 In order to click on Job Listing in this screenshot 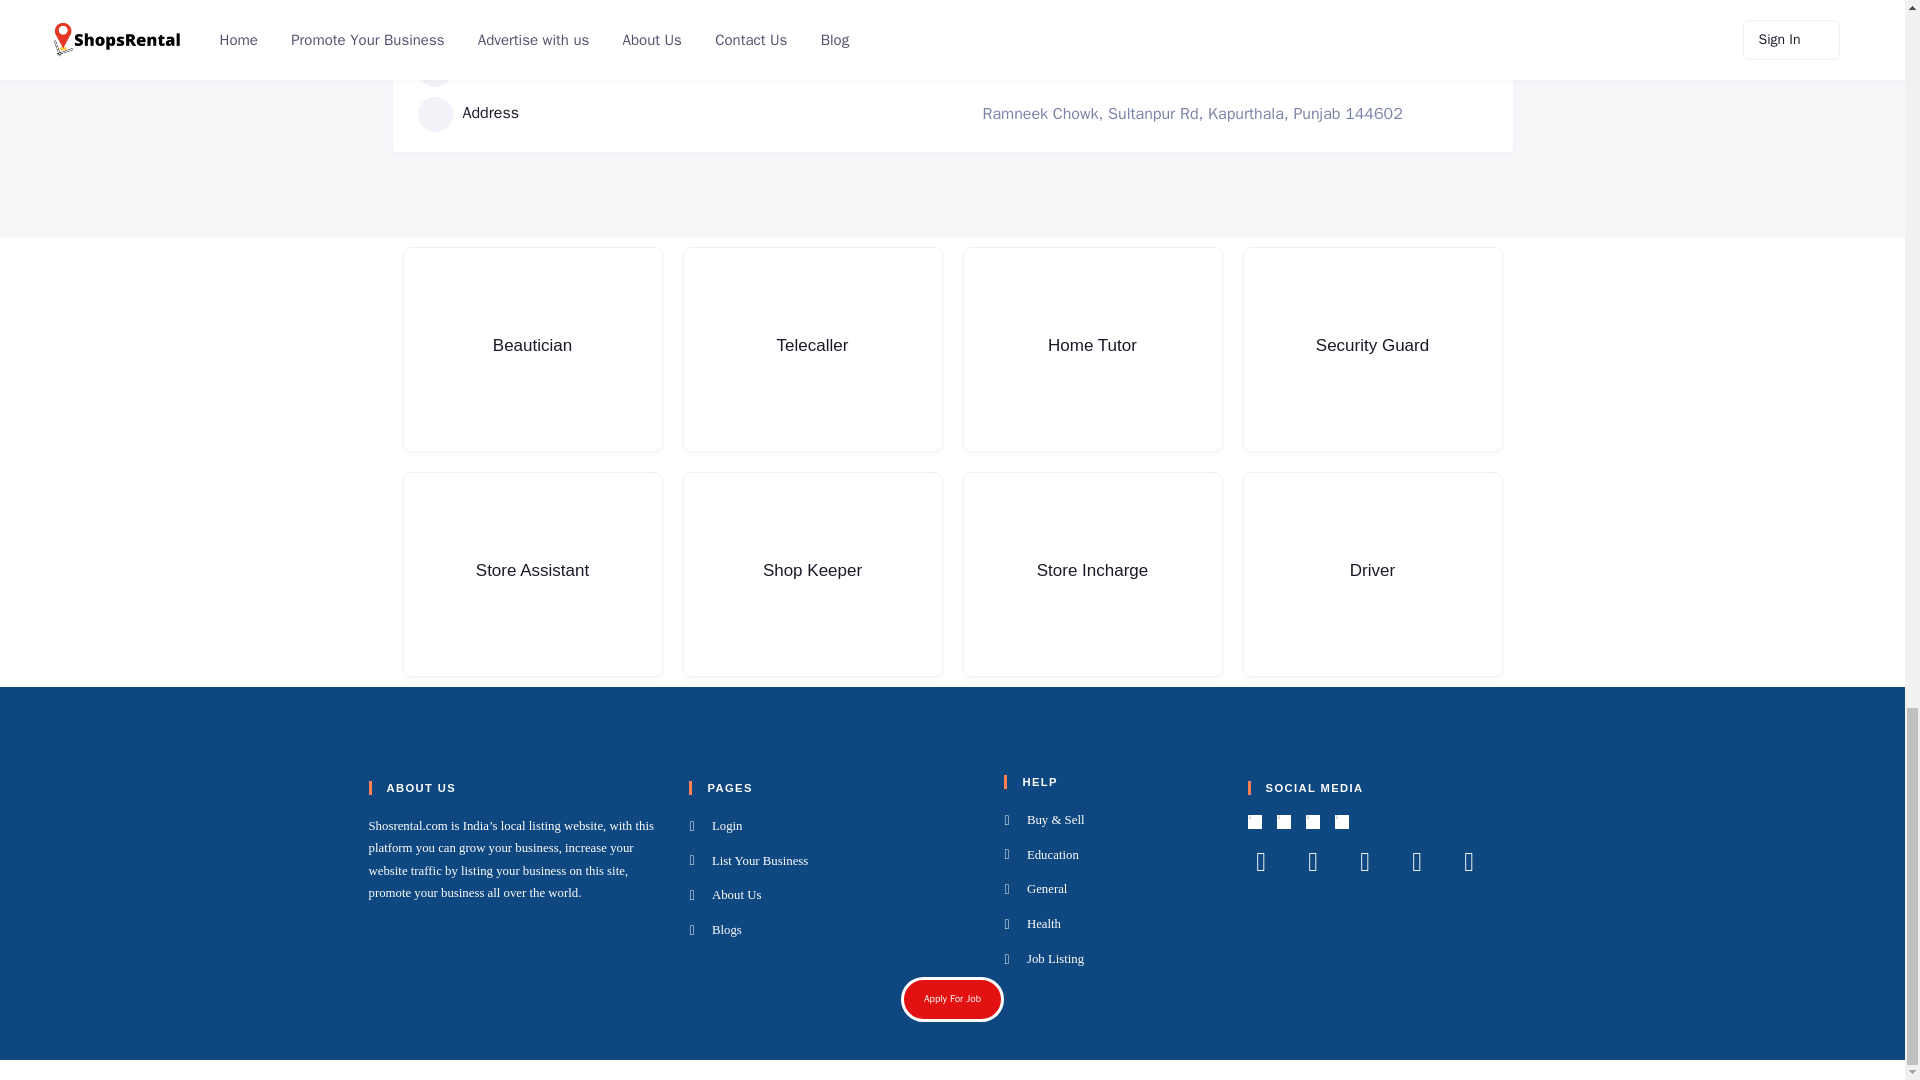, I will do `click(1112, 960)`.